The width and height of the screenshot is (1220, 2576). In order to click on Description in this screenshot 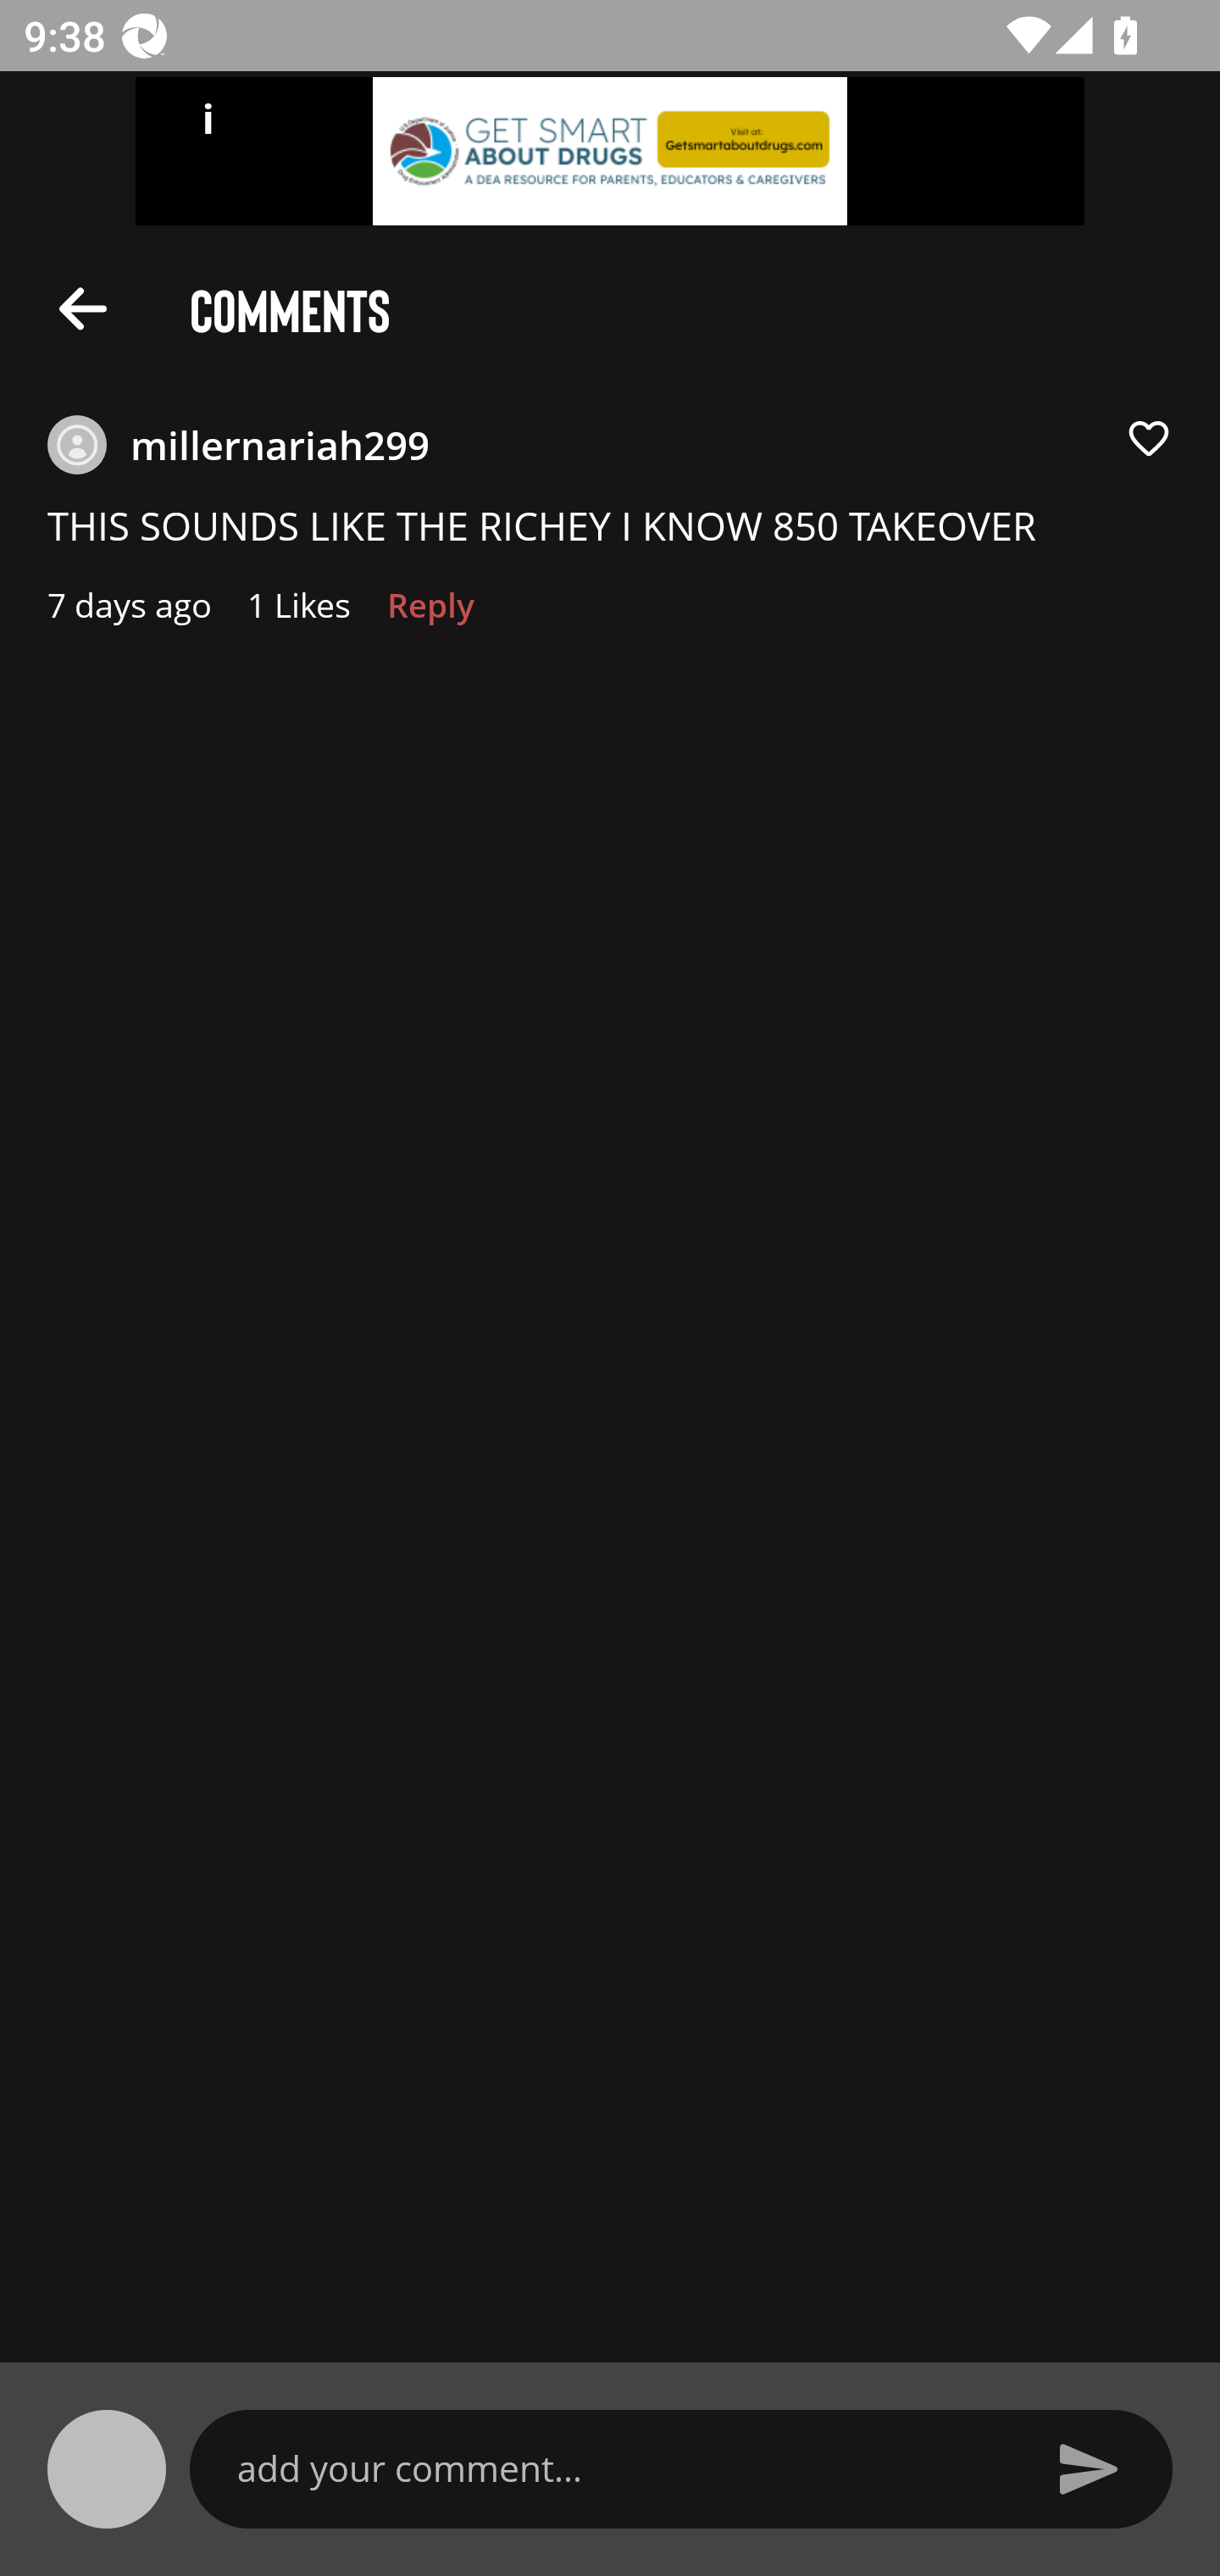, I will do `click(83, 307)`.